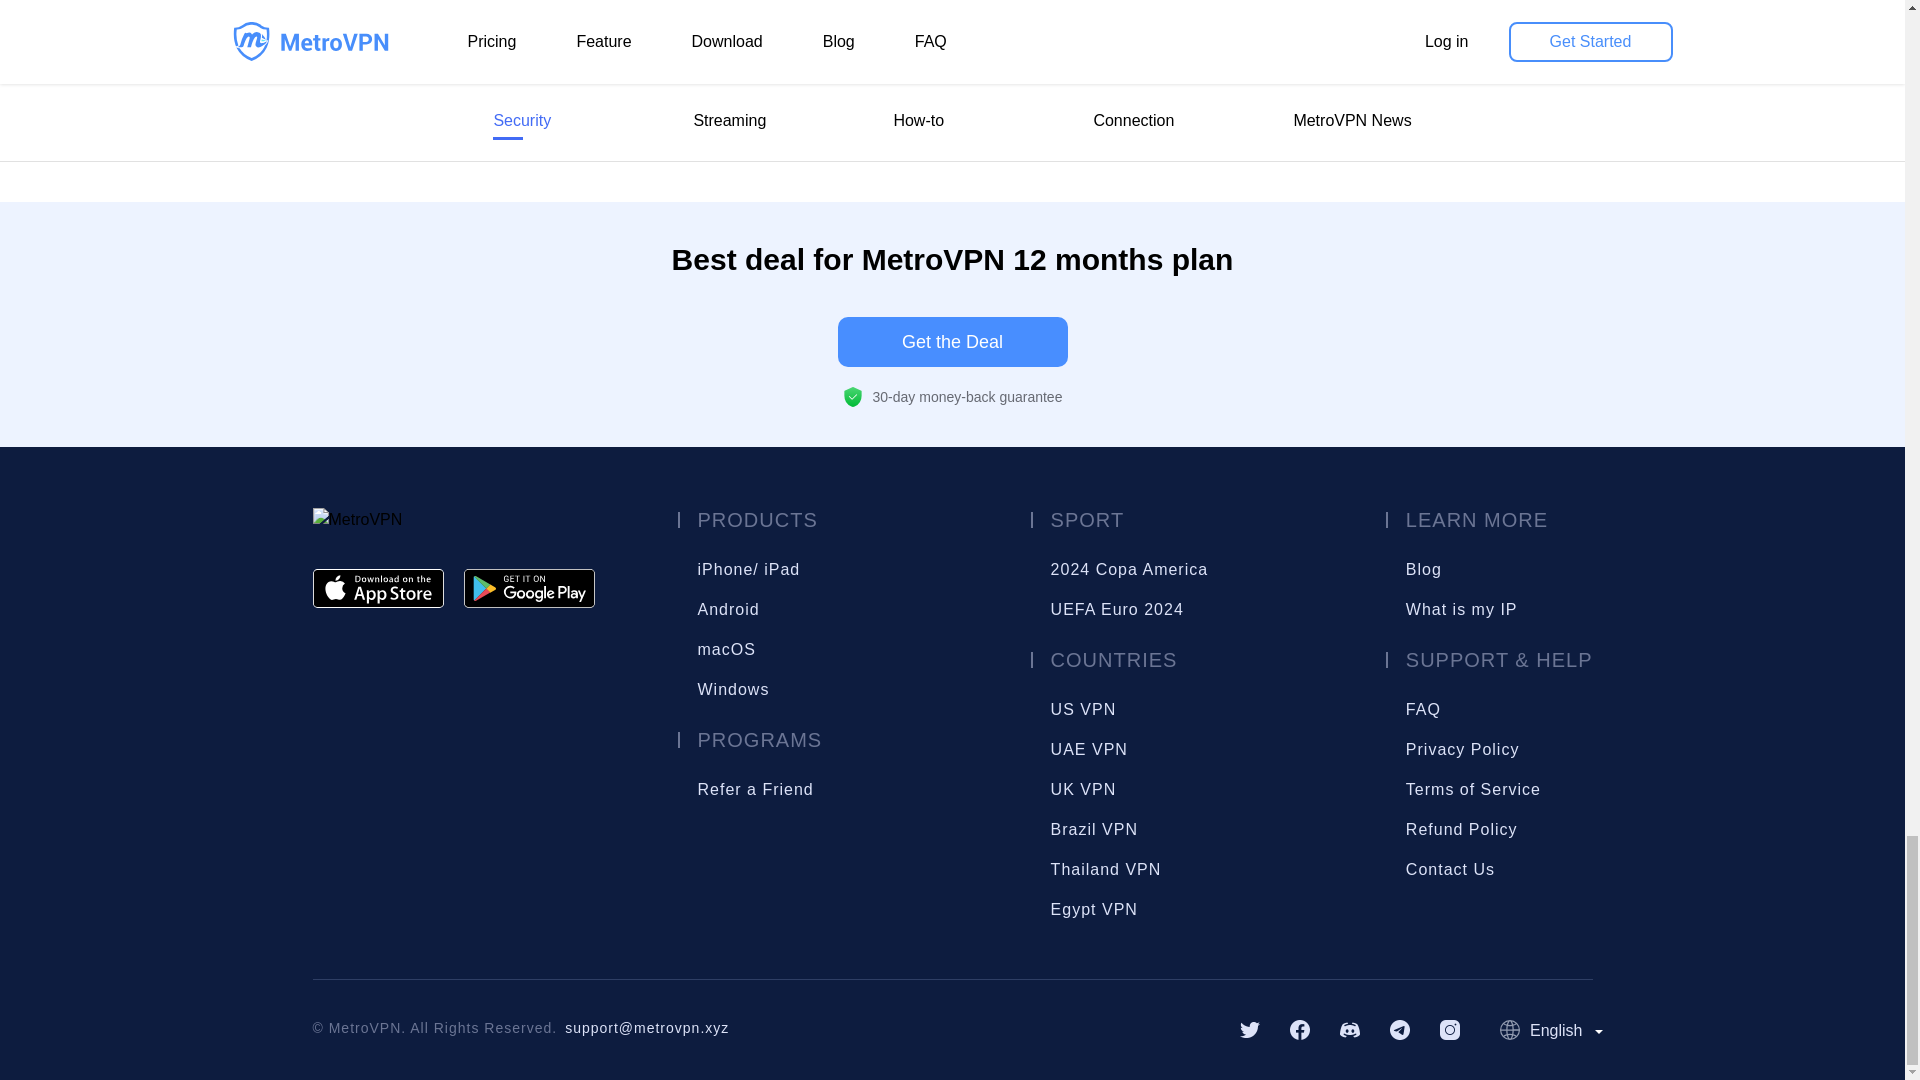 This screenshot has width=1920, height=1080. I want to click on UK VPN, so click(1067, 790).